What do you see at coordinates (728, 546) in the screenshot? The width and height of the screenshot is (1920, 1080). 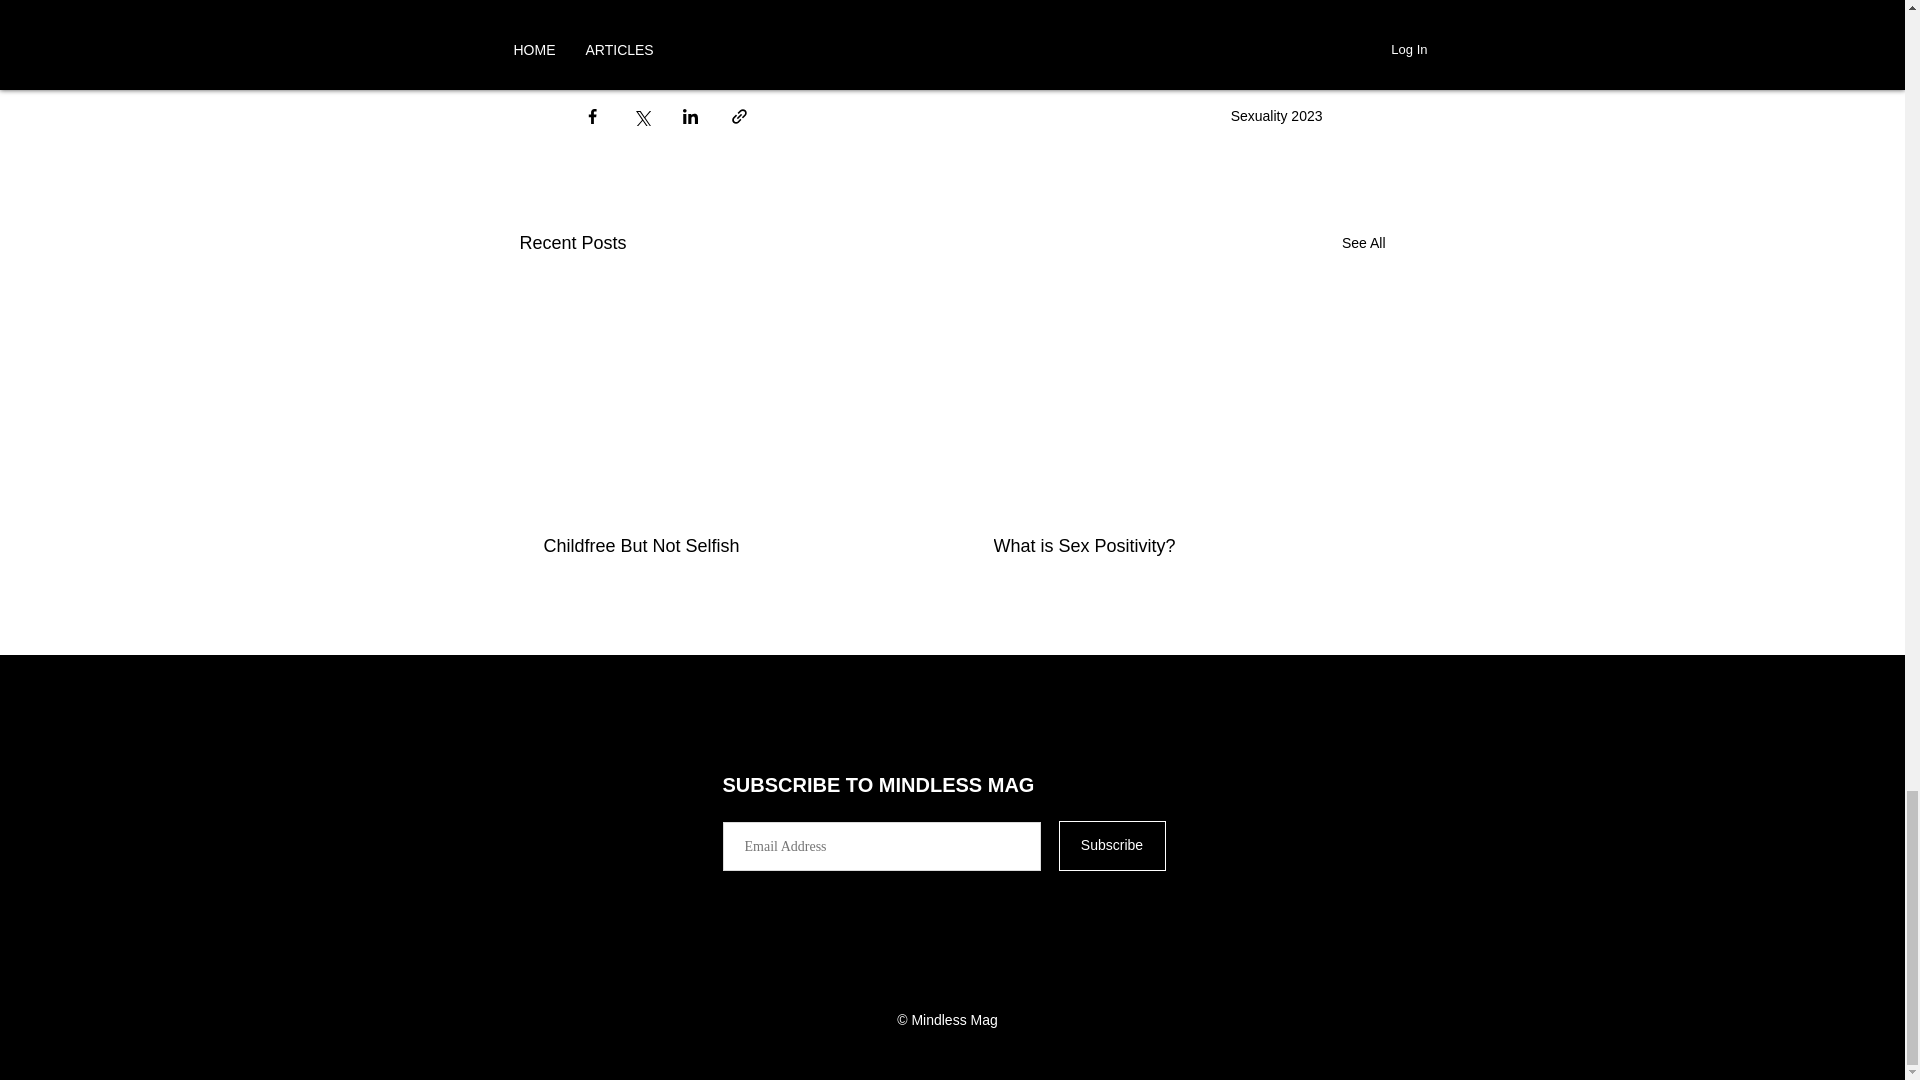 I see `Childfree But Not Selfish` at bounding box center [728, 546].